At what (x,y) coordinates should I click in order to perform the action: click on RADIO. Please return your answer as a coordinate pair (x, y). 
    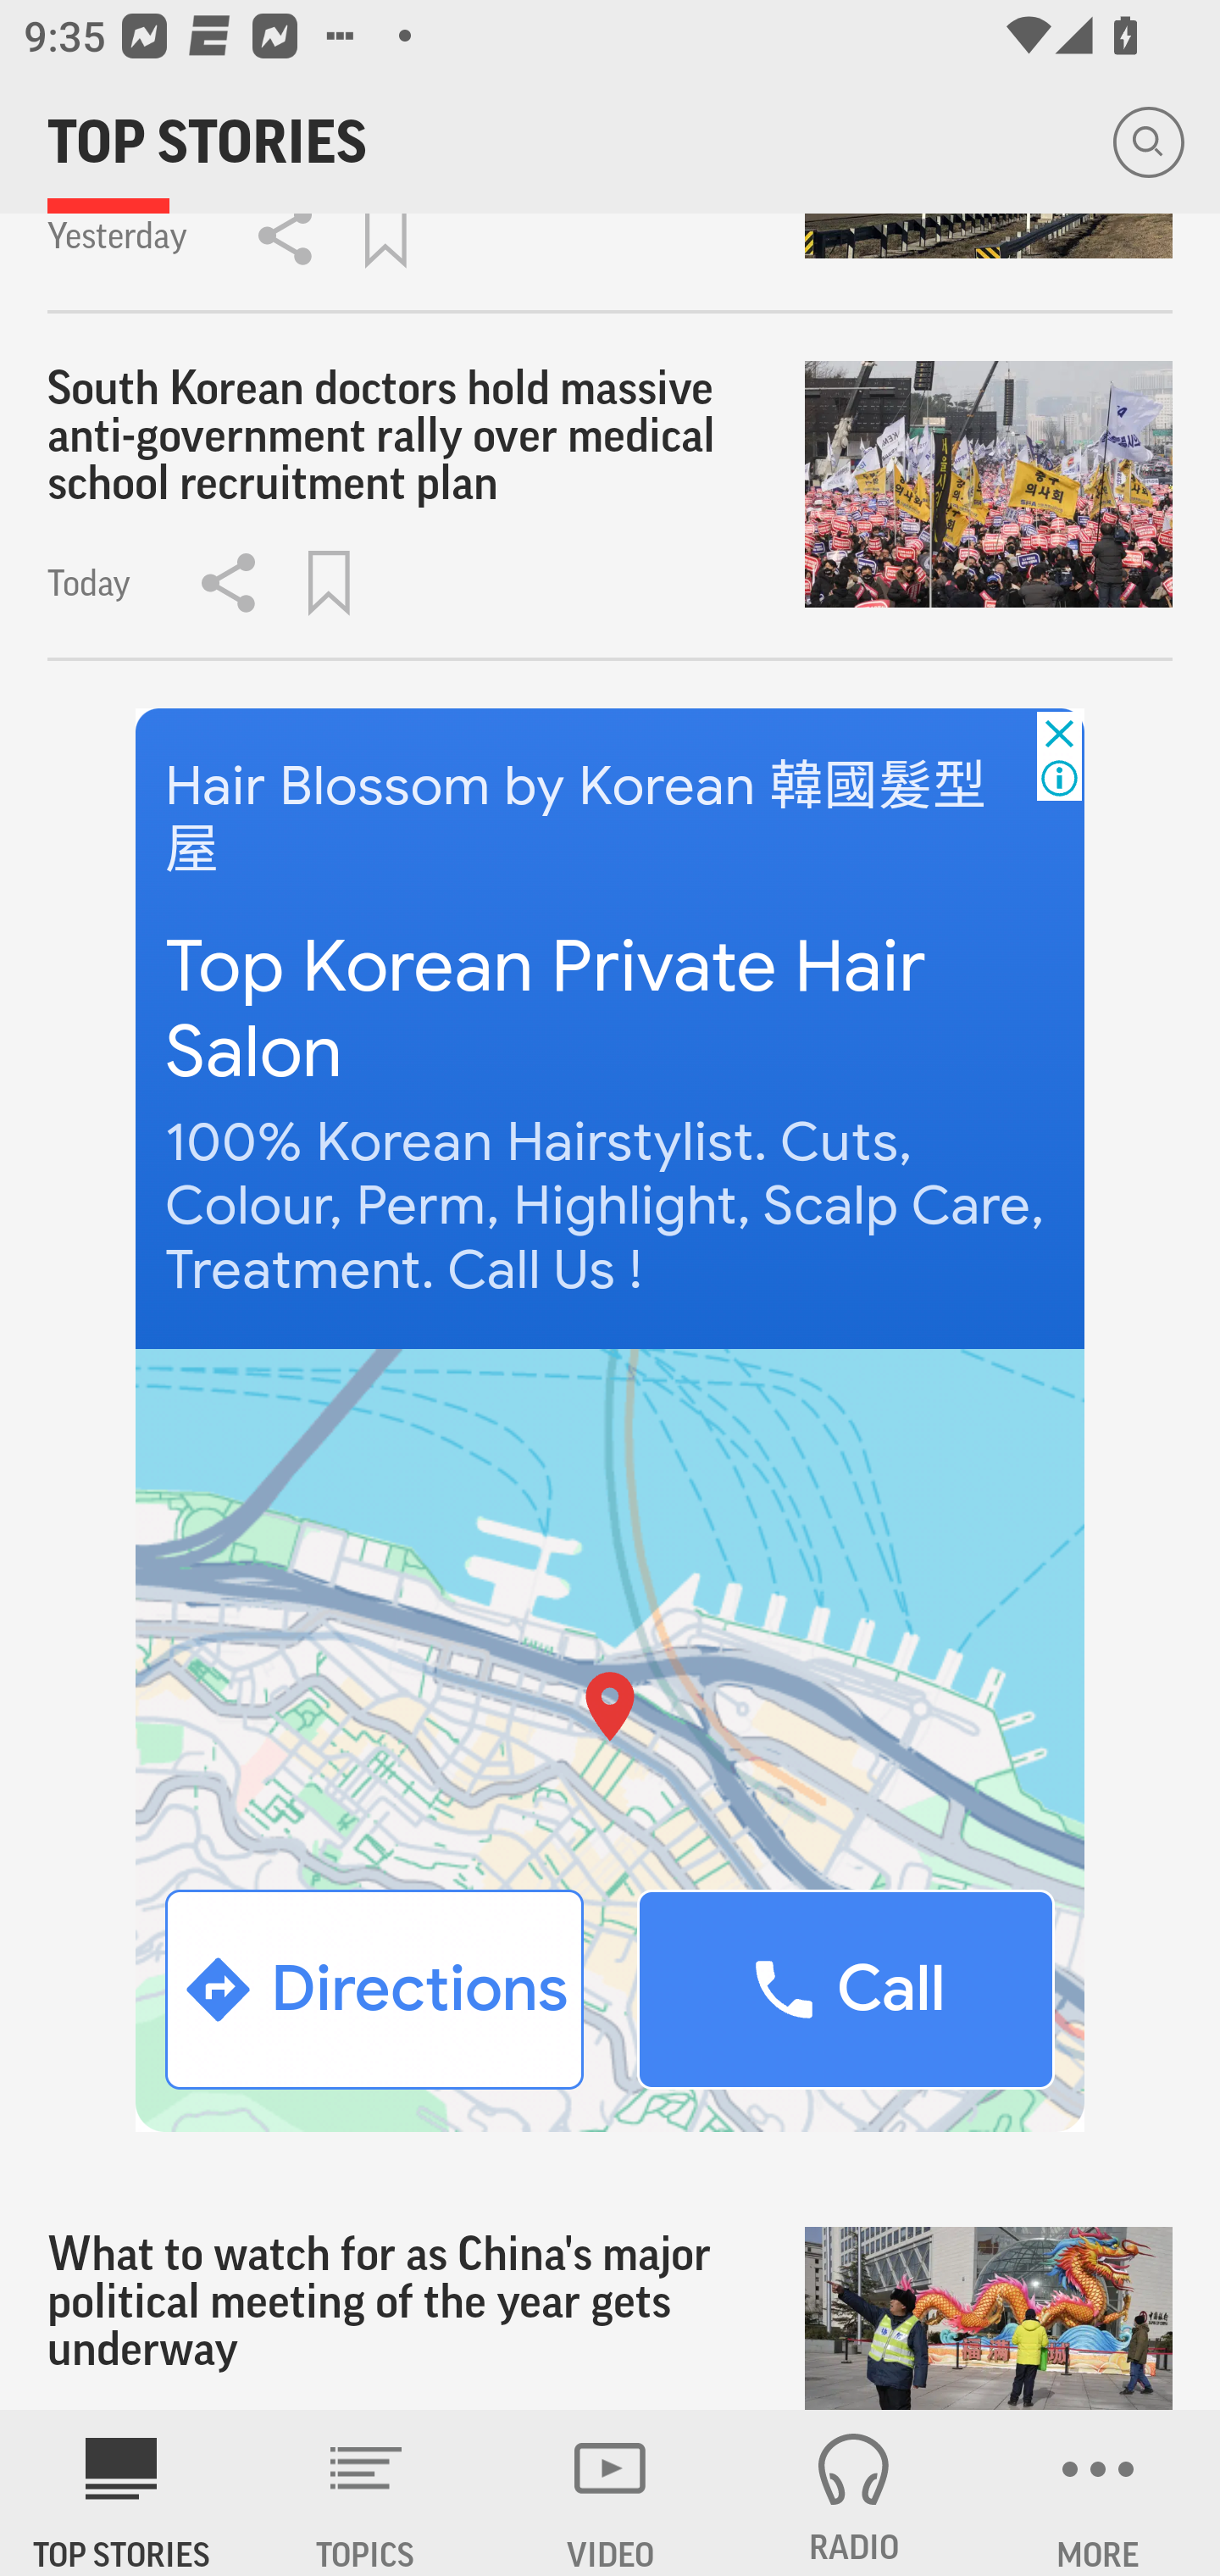
    Looking at the image, I should click on (854, 2493).